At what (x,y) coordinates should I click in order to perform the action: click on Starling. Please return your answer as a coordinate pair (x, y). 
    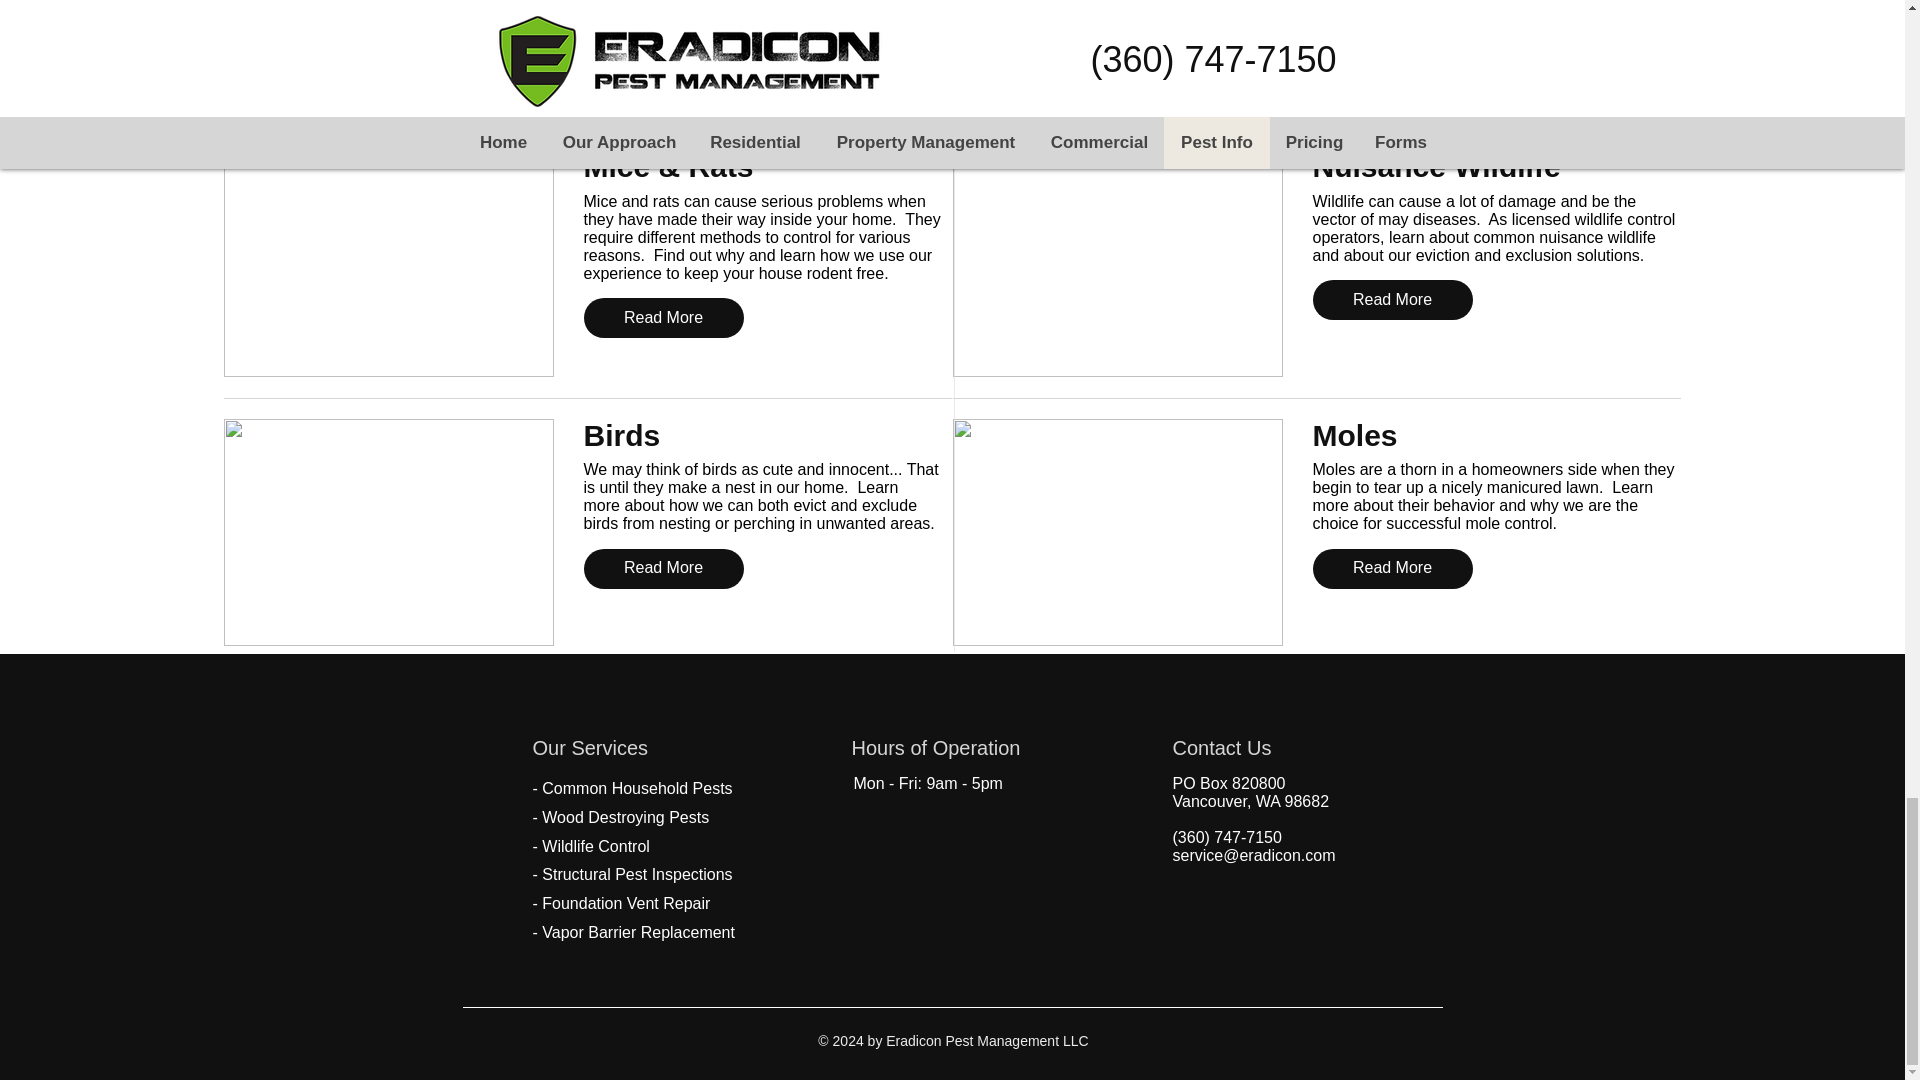
    Looking at the image, I should click on (389, 532).